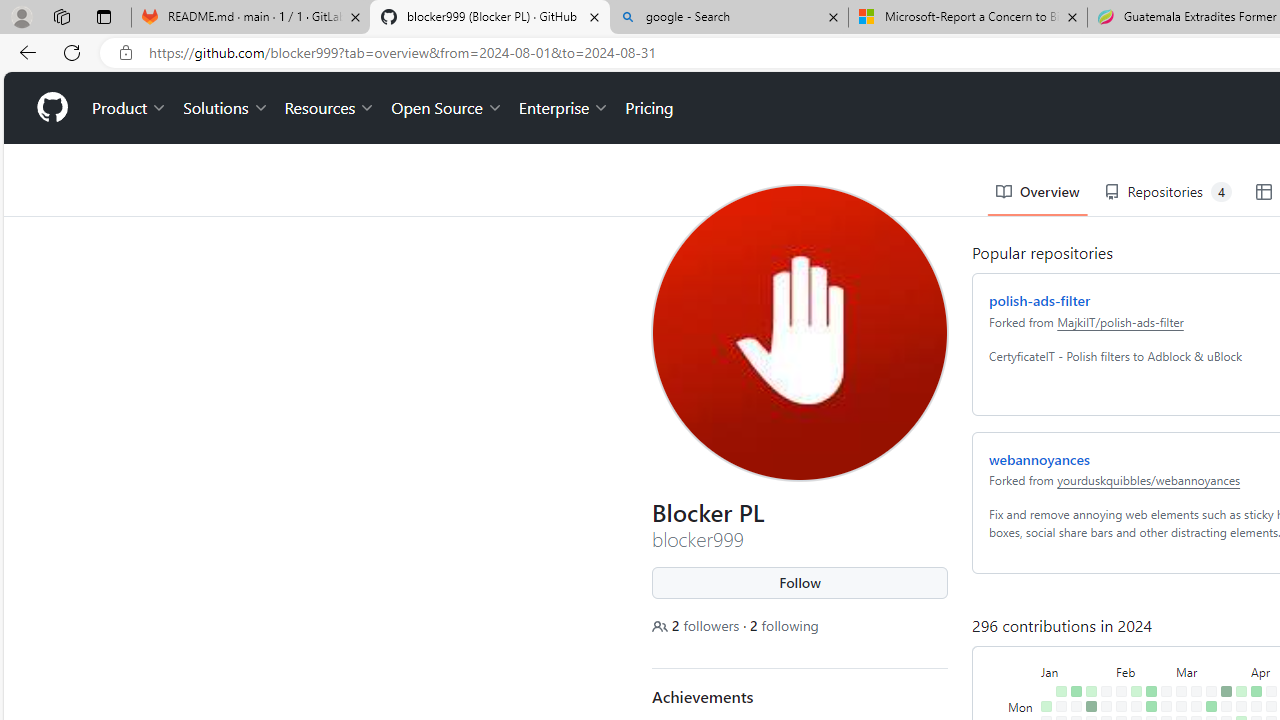 The width and height of the screenshot is (1280, 720). I want to click on 1 contribution on February 22nd., so click(1147, 678).